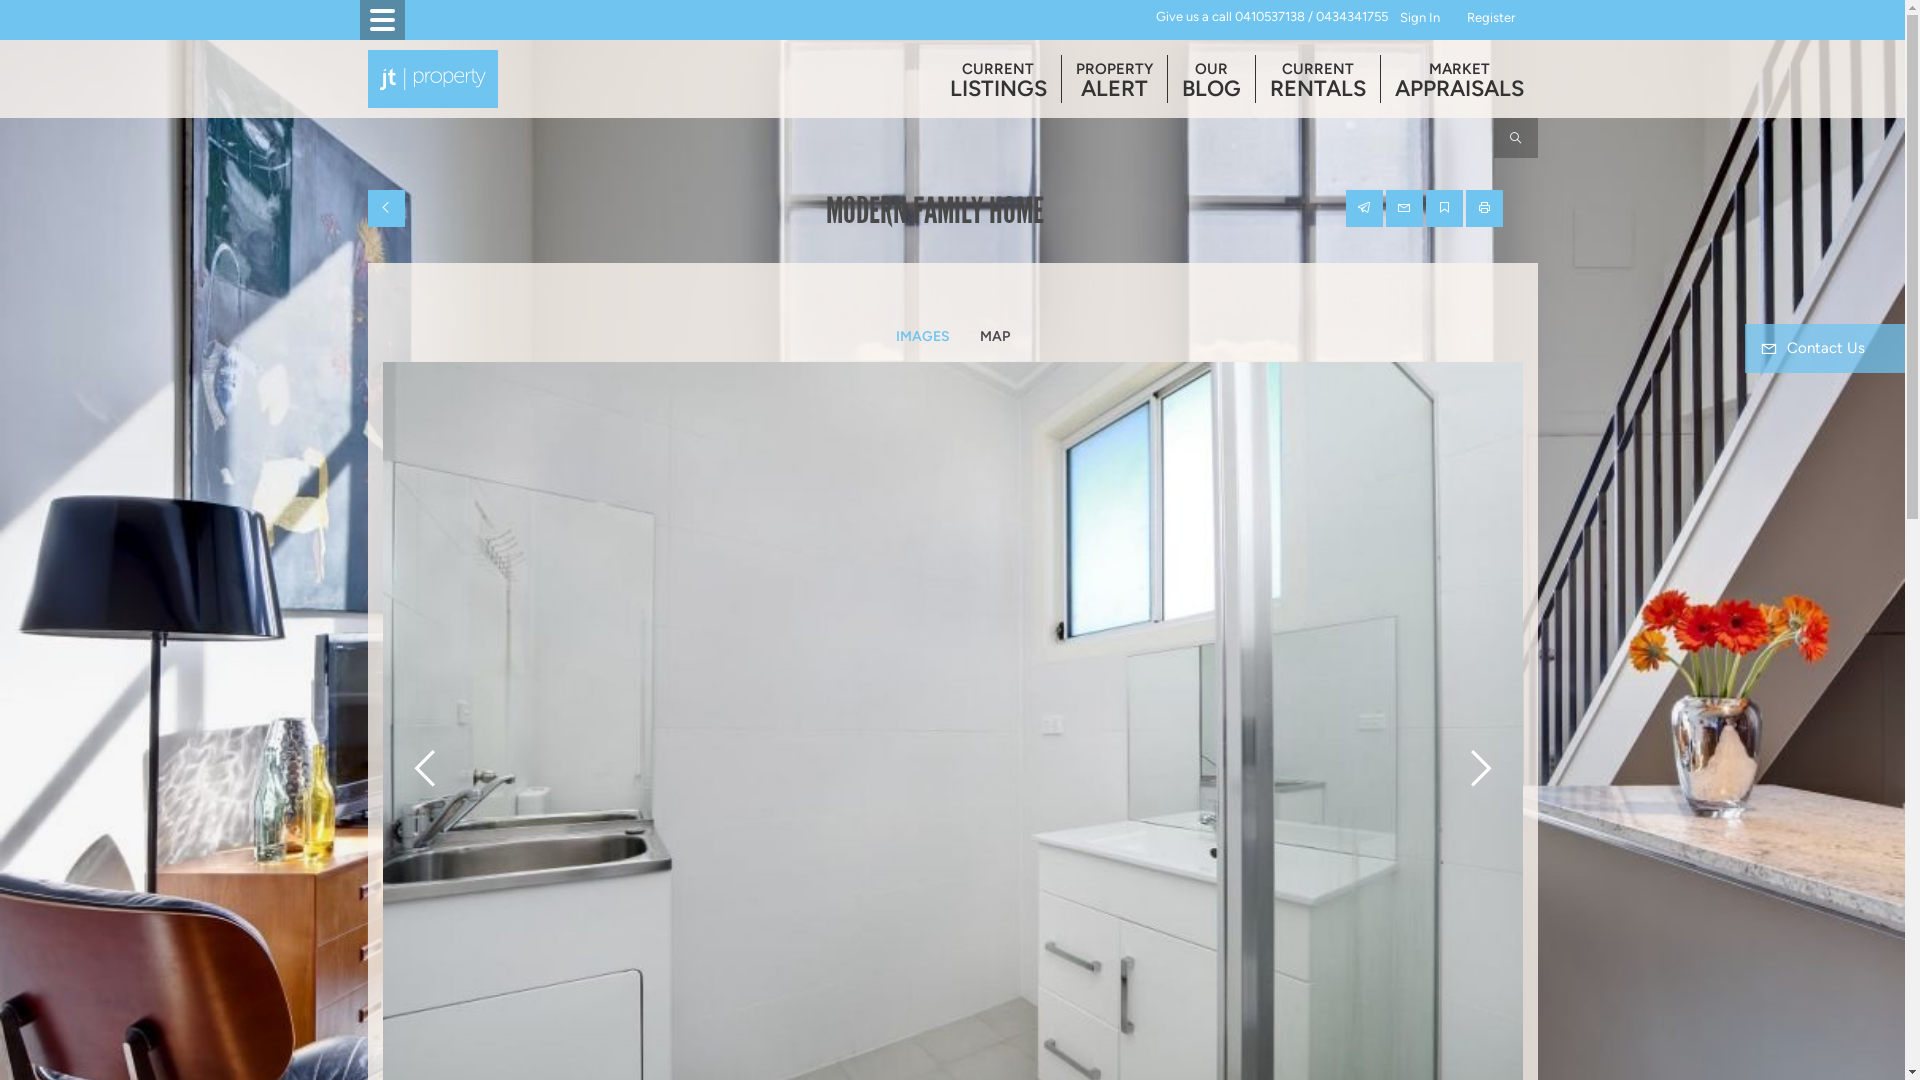 The width and height of the screenshot is (1920, 1080). What do you see at coordinates (427, 761) in the screenshot?
I see `prev` at bounding box center [427, 761].